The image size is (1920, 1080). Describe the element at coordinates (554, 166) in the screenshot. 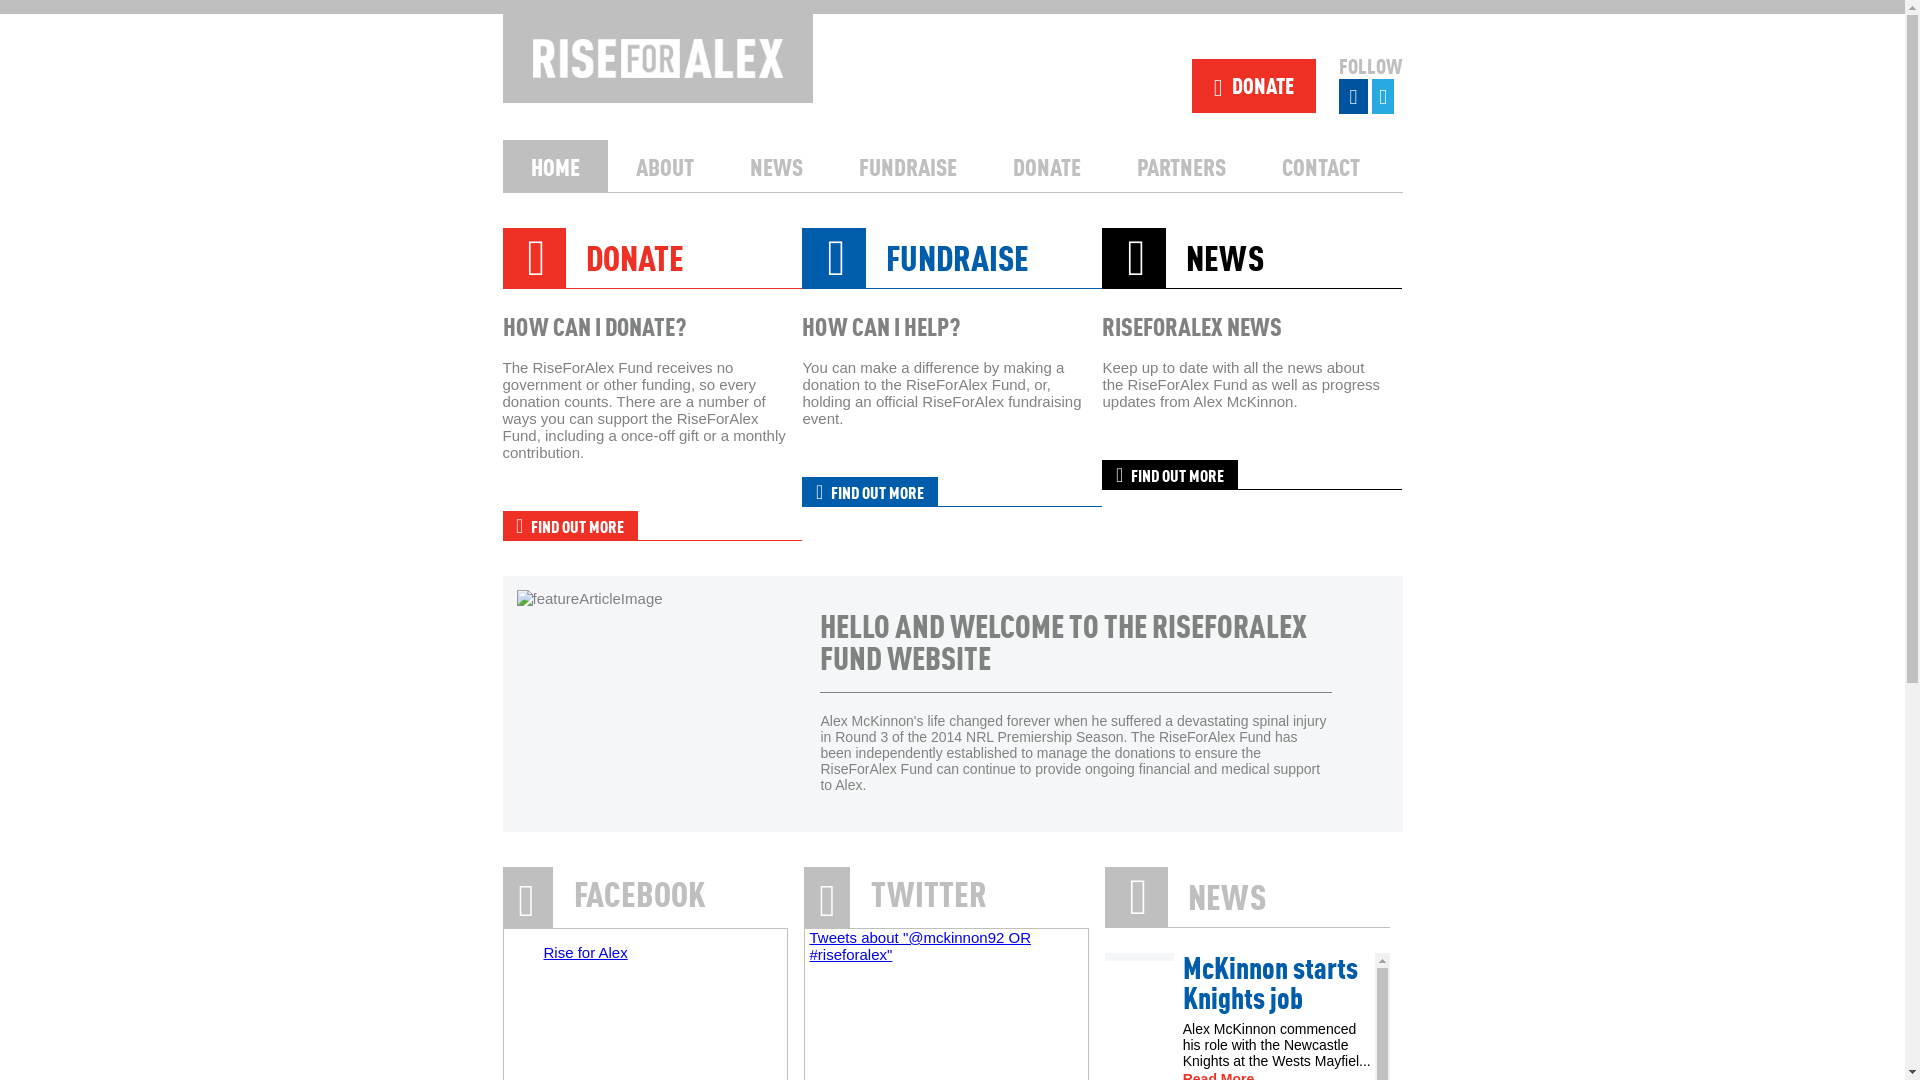

I see `HOME` at that location.